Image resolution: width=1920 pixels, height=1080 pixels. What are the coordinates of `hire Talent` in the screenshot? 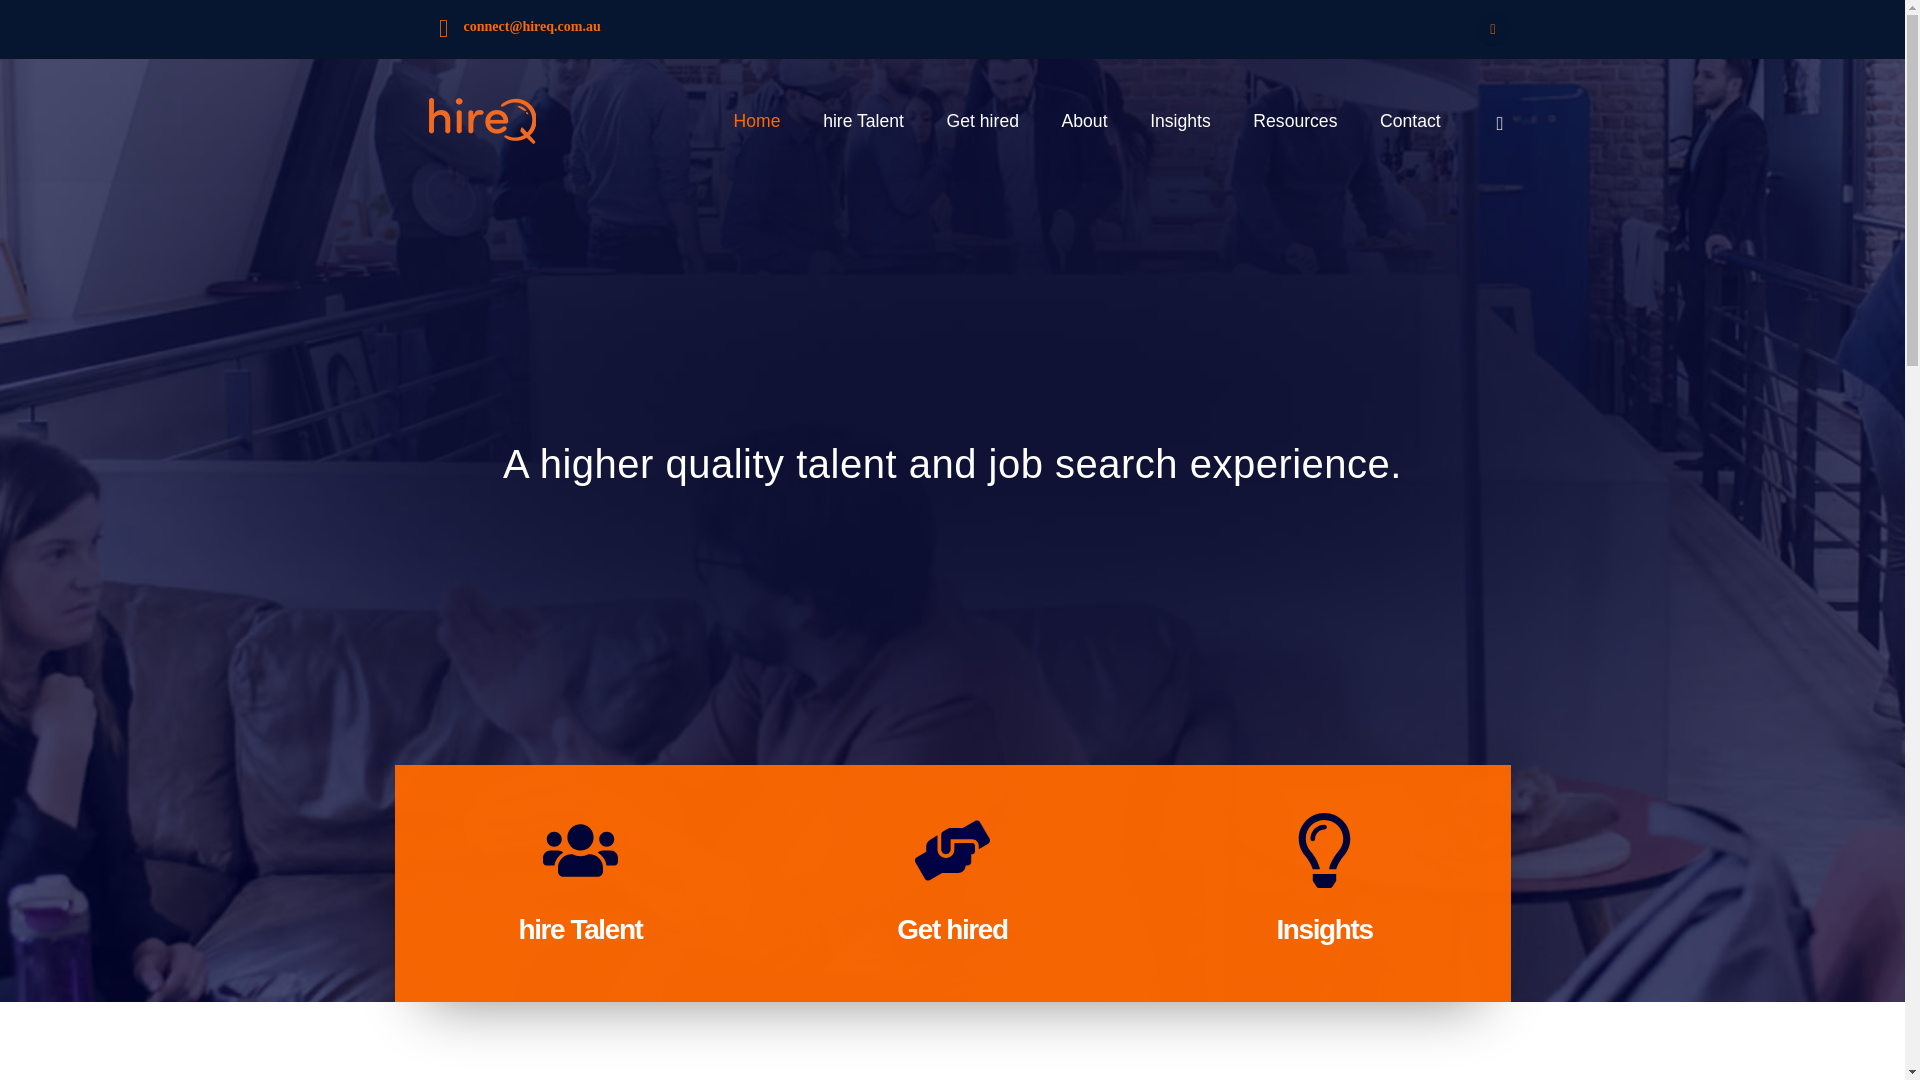 It's located at (580, 929).